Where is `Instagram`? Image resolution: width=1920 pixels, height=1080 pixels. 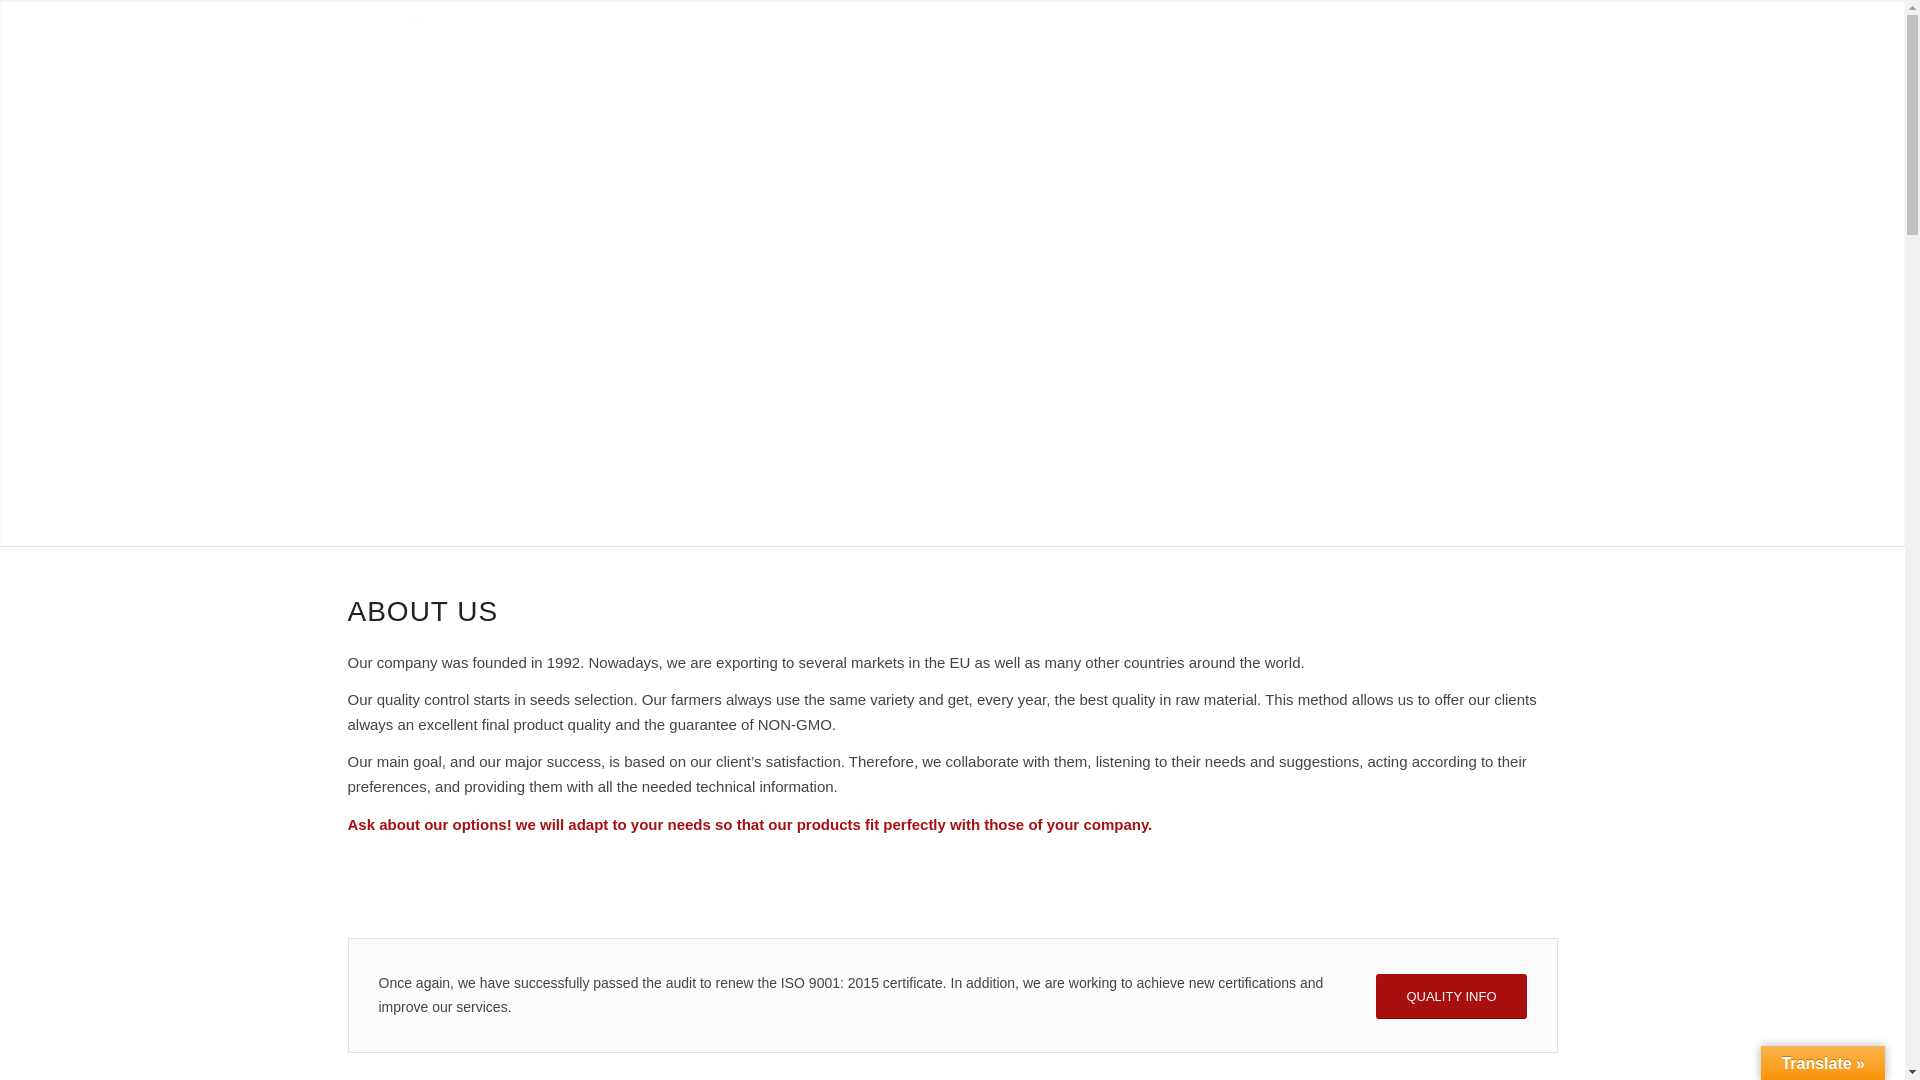
Instagram is located at coordinates (1542, 54).